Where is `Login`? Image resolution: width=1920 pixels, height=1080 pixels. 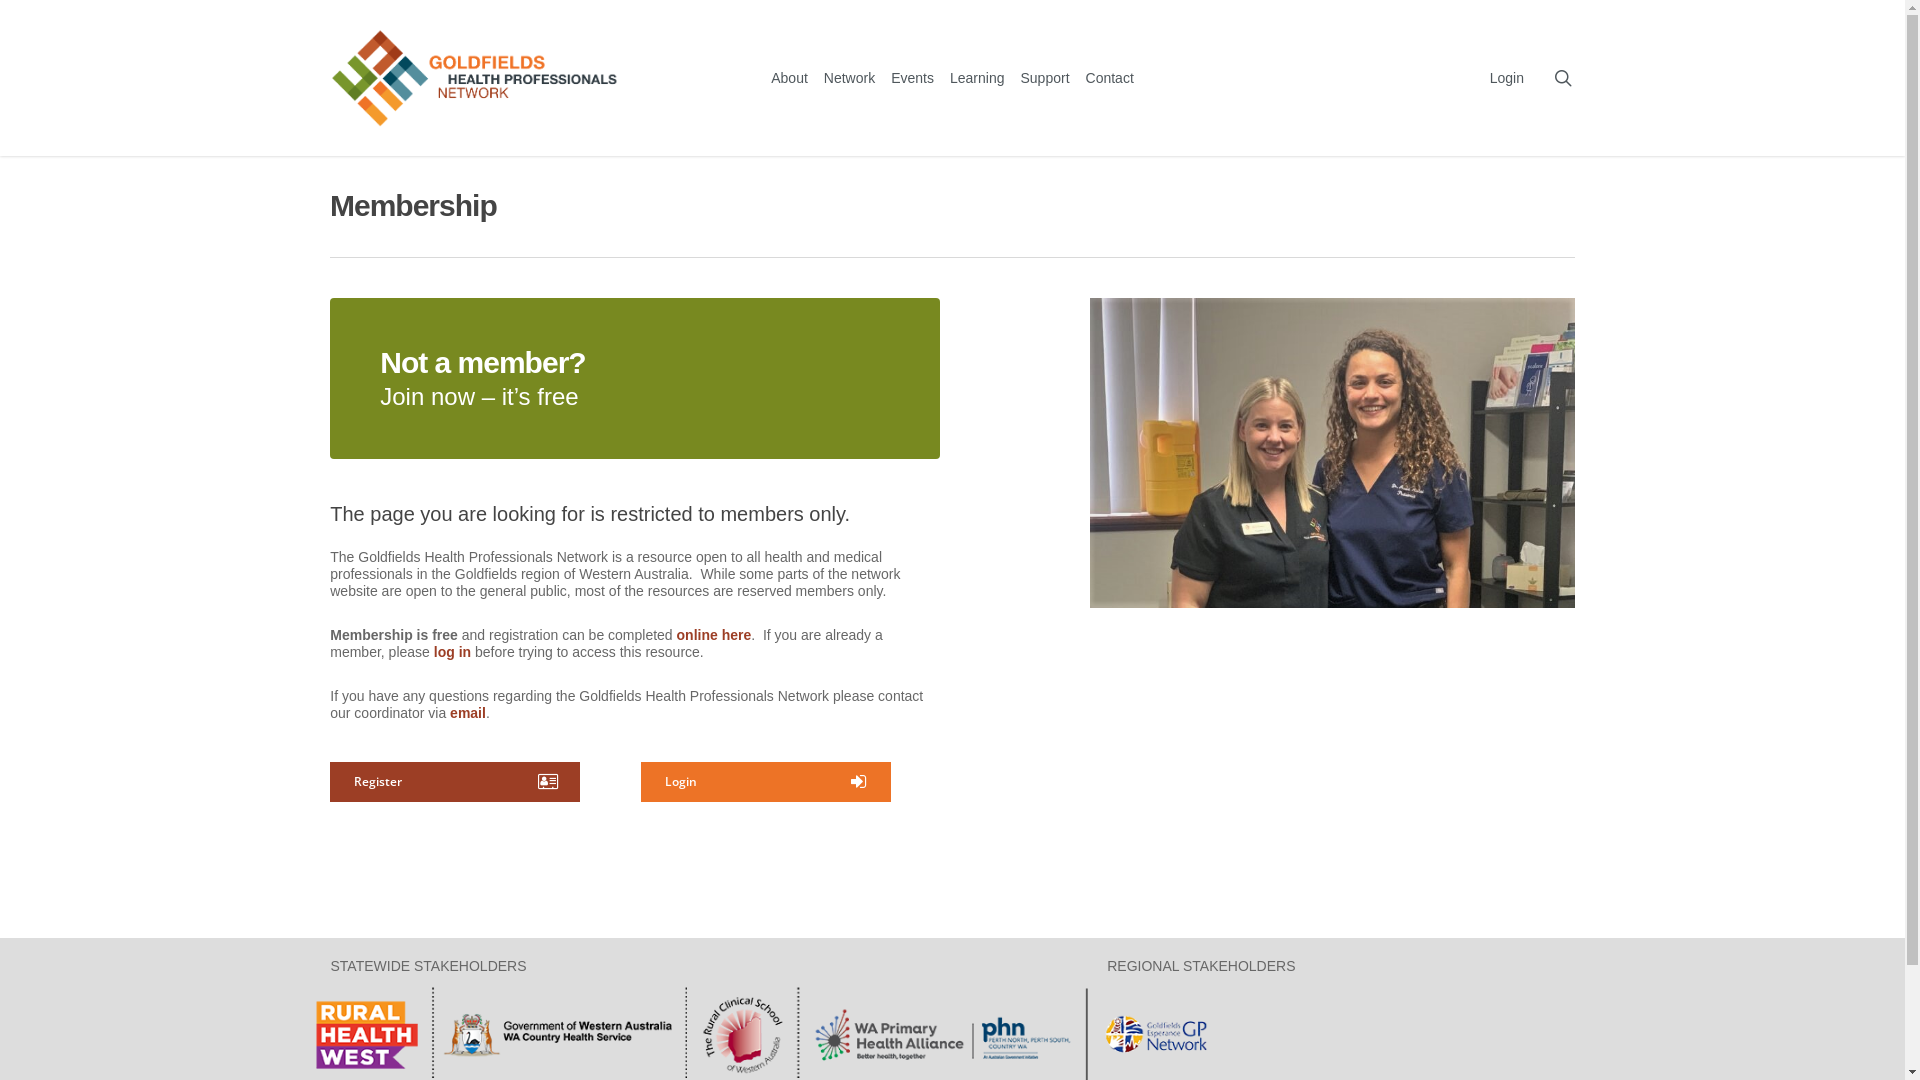
Login is located at coordinates (1507, 78).